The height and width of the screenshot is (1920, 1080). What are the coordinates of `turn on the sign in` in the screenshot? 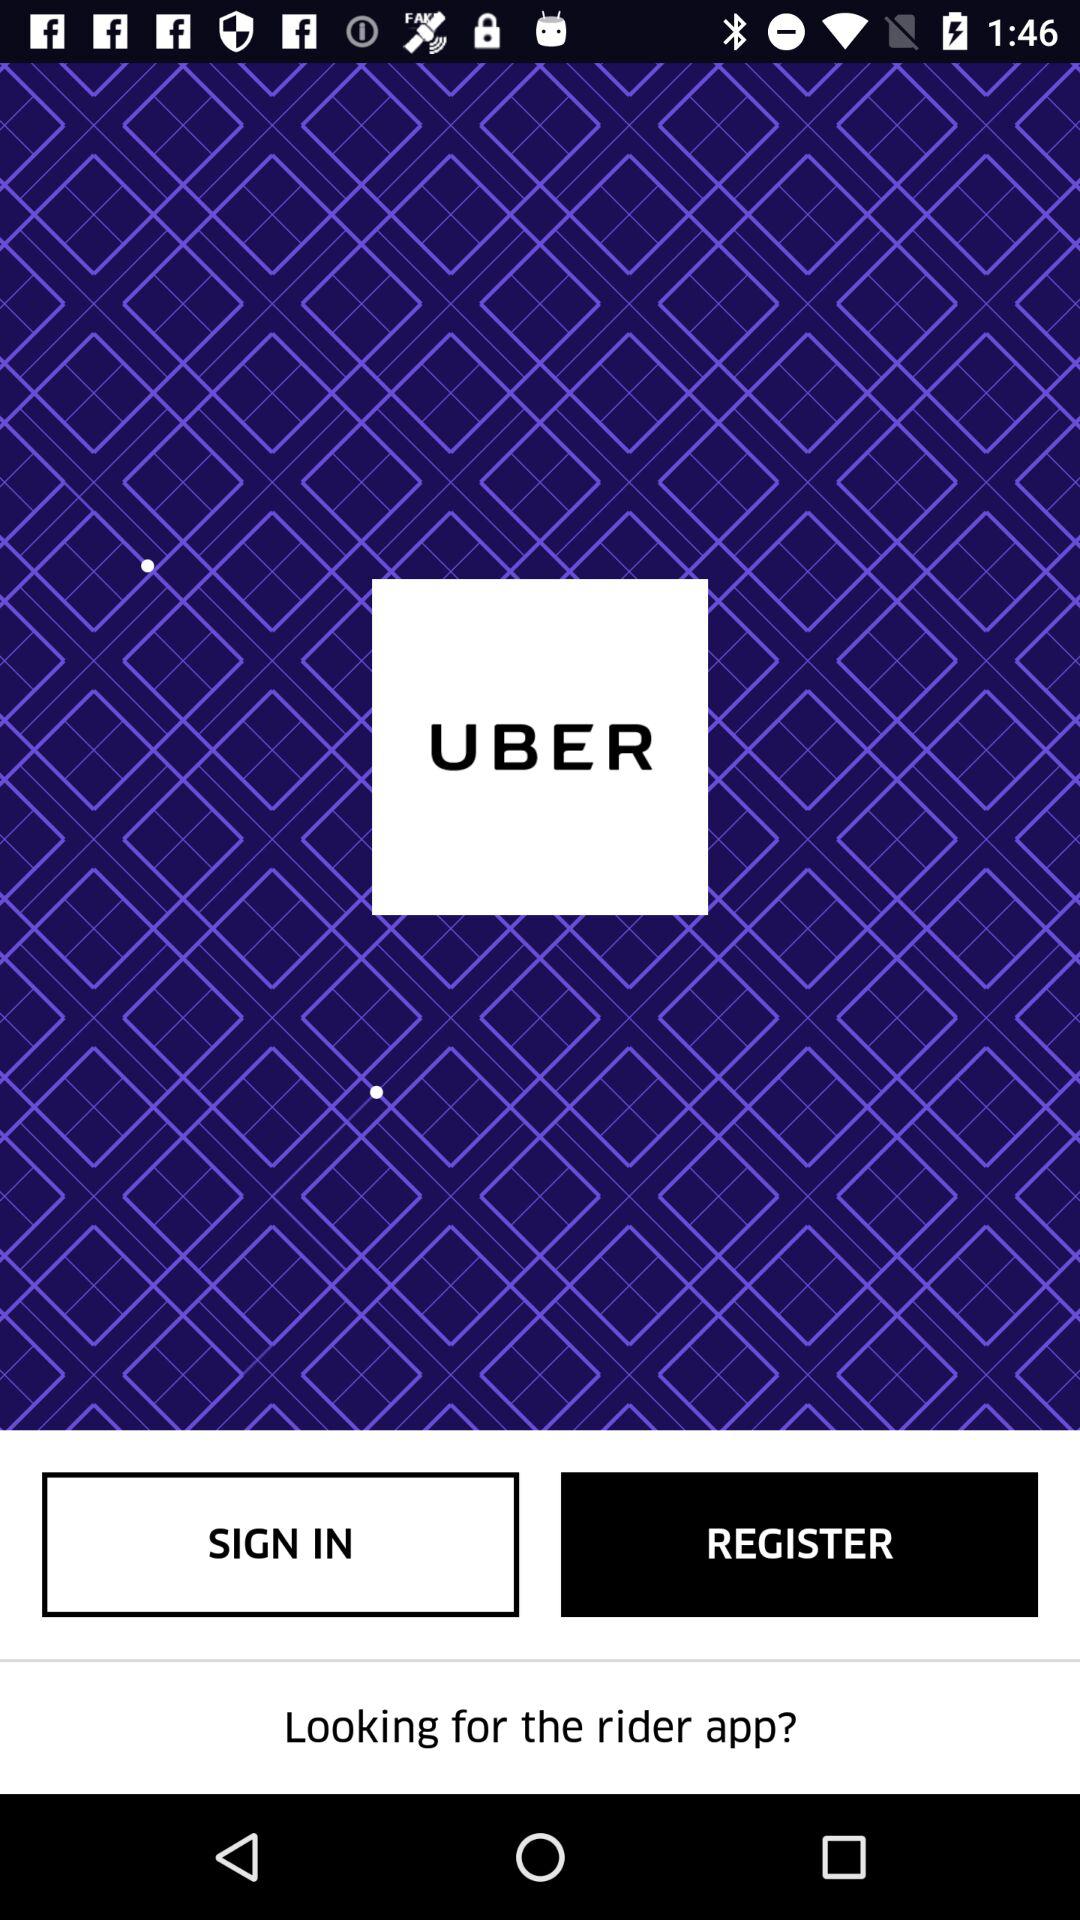 It's located at (280, 1544).